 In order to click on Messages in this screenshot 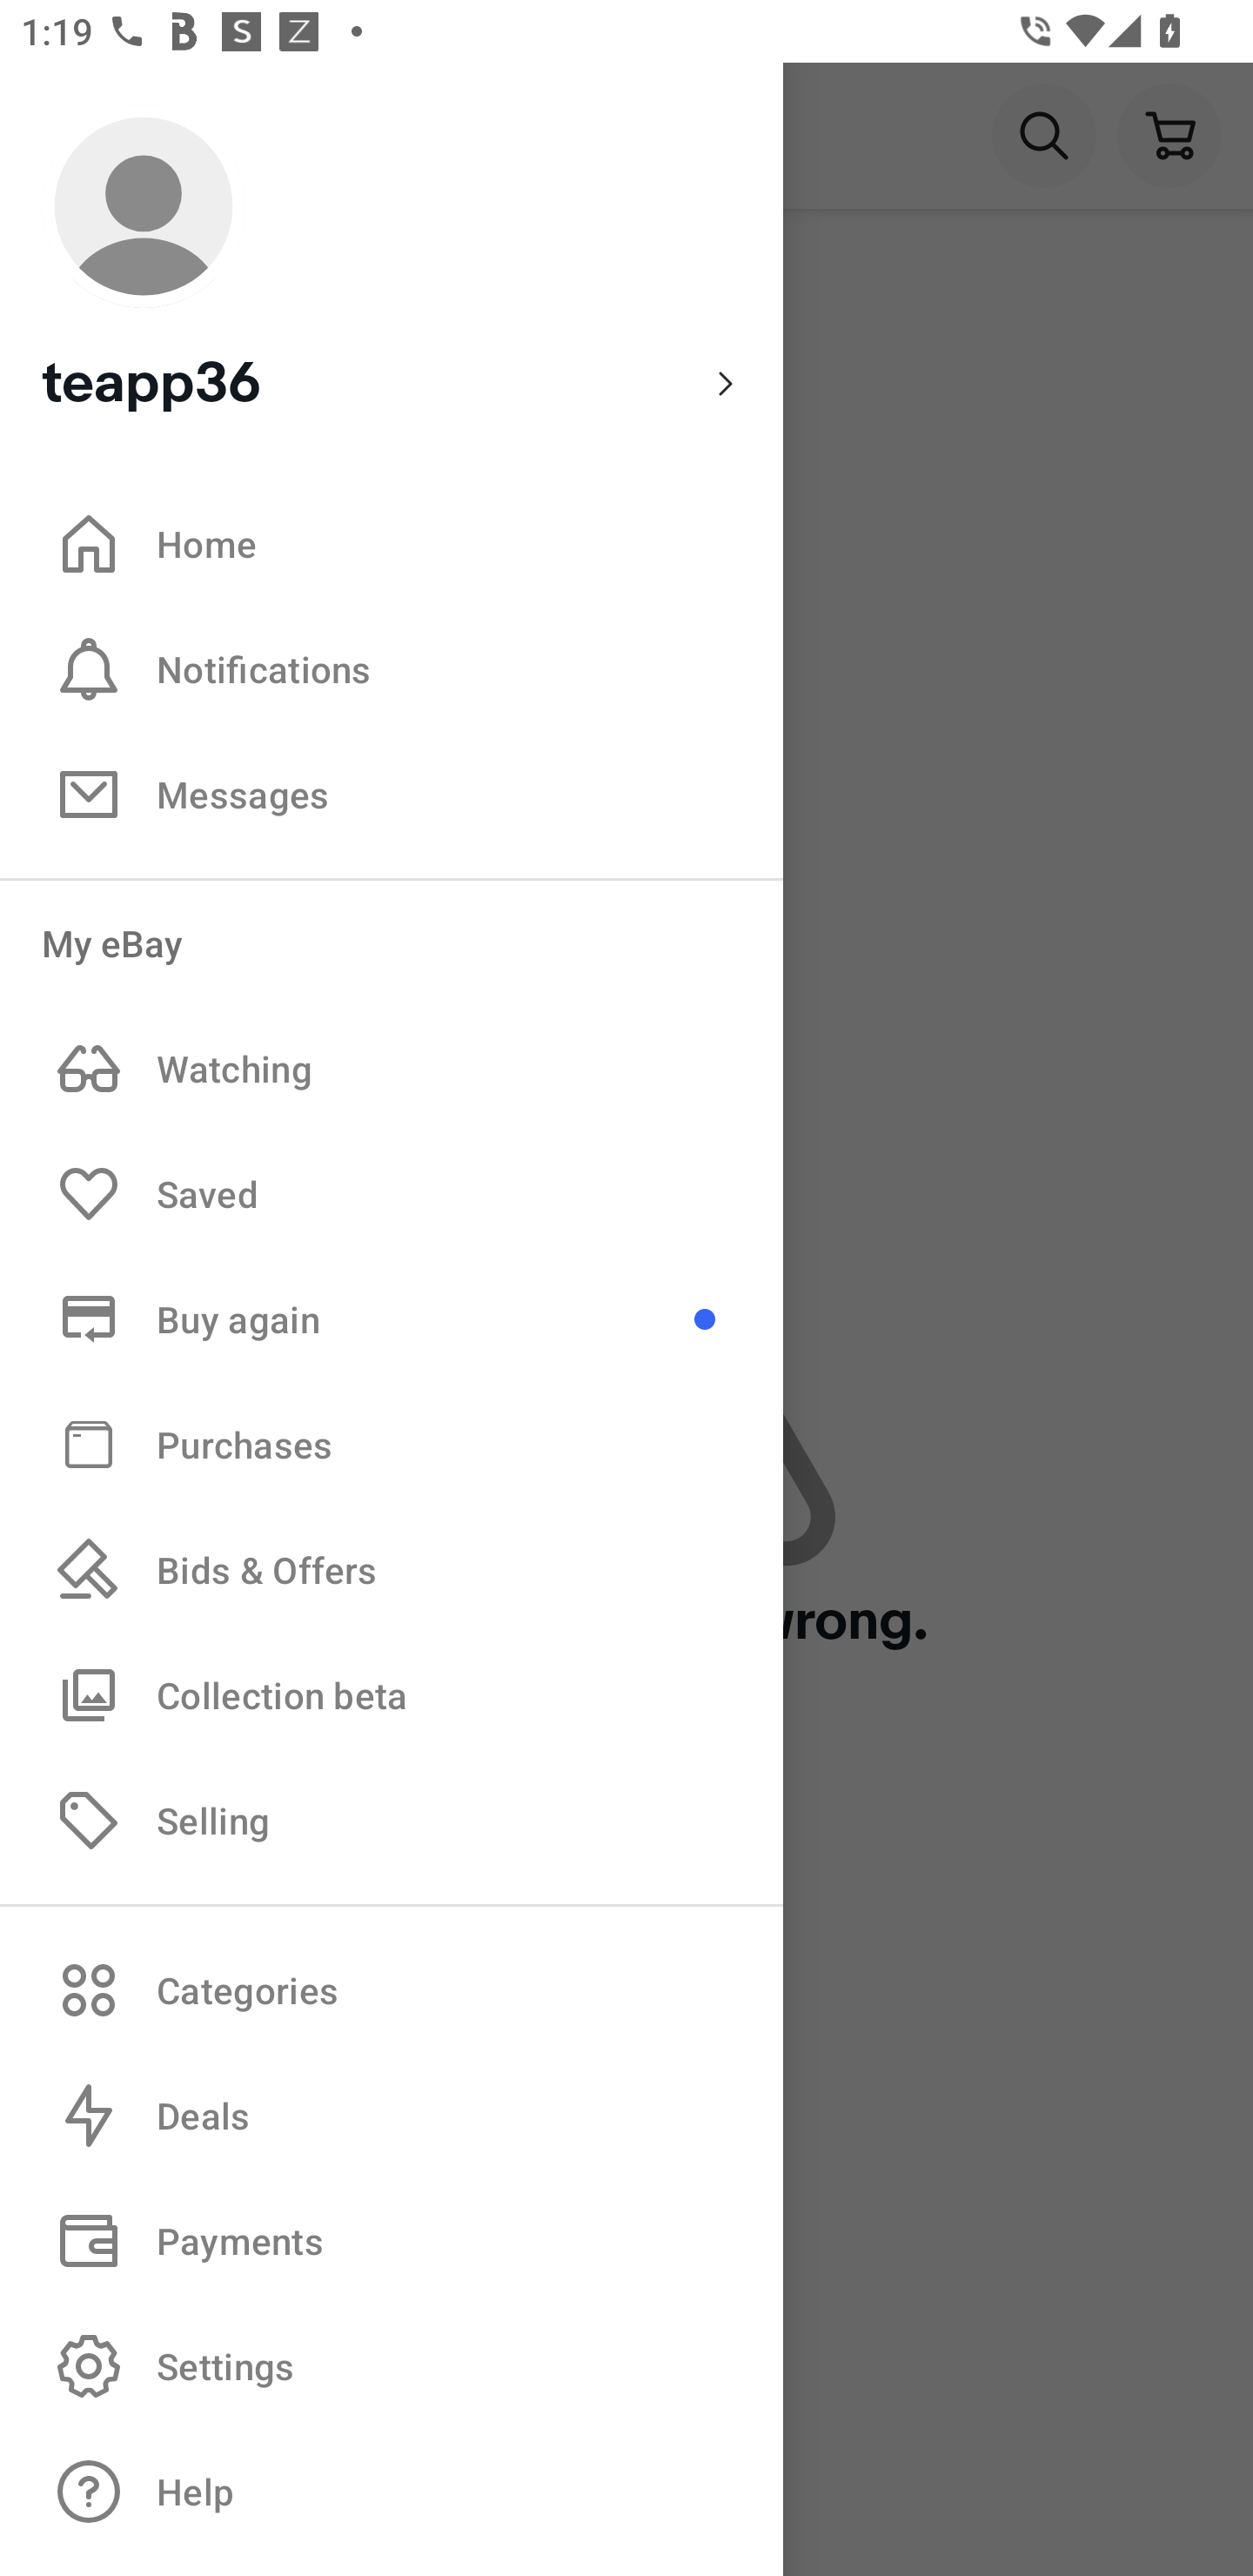, I will do `click(392, 794)`.